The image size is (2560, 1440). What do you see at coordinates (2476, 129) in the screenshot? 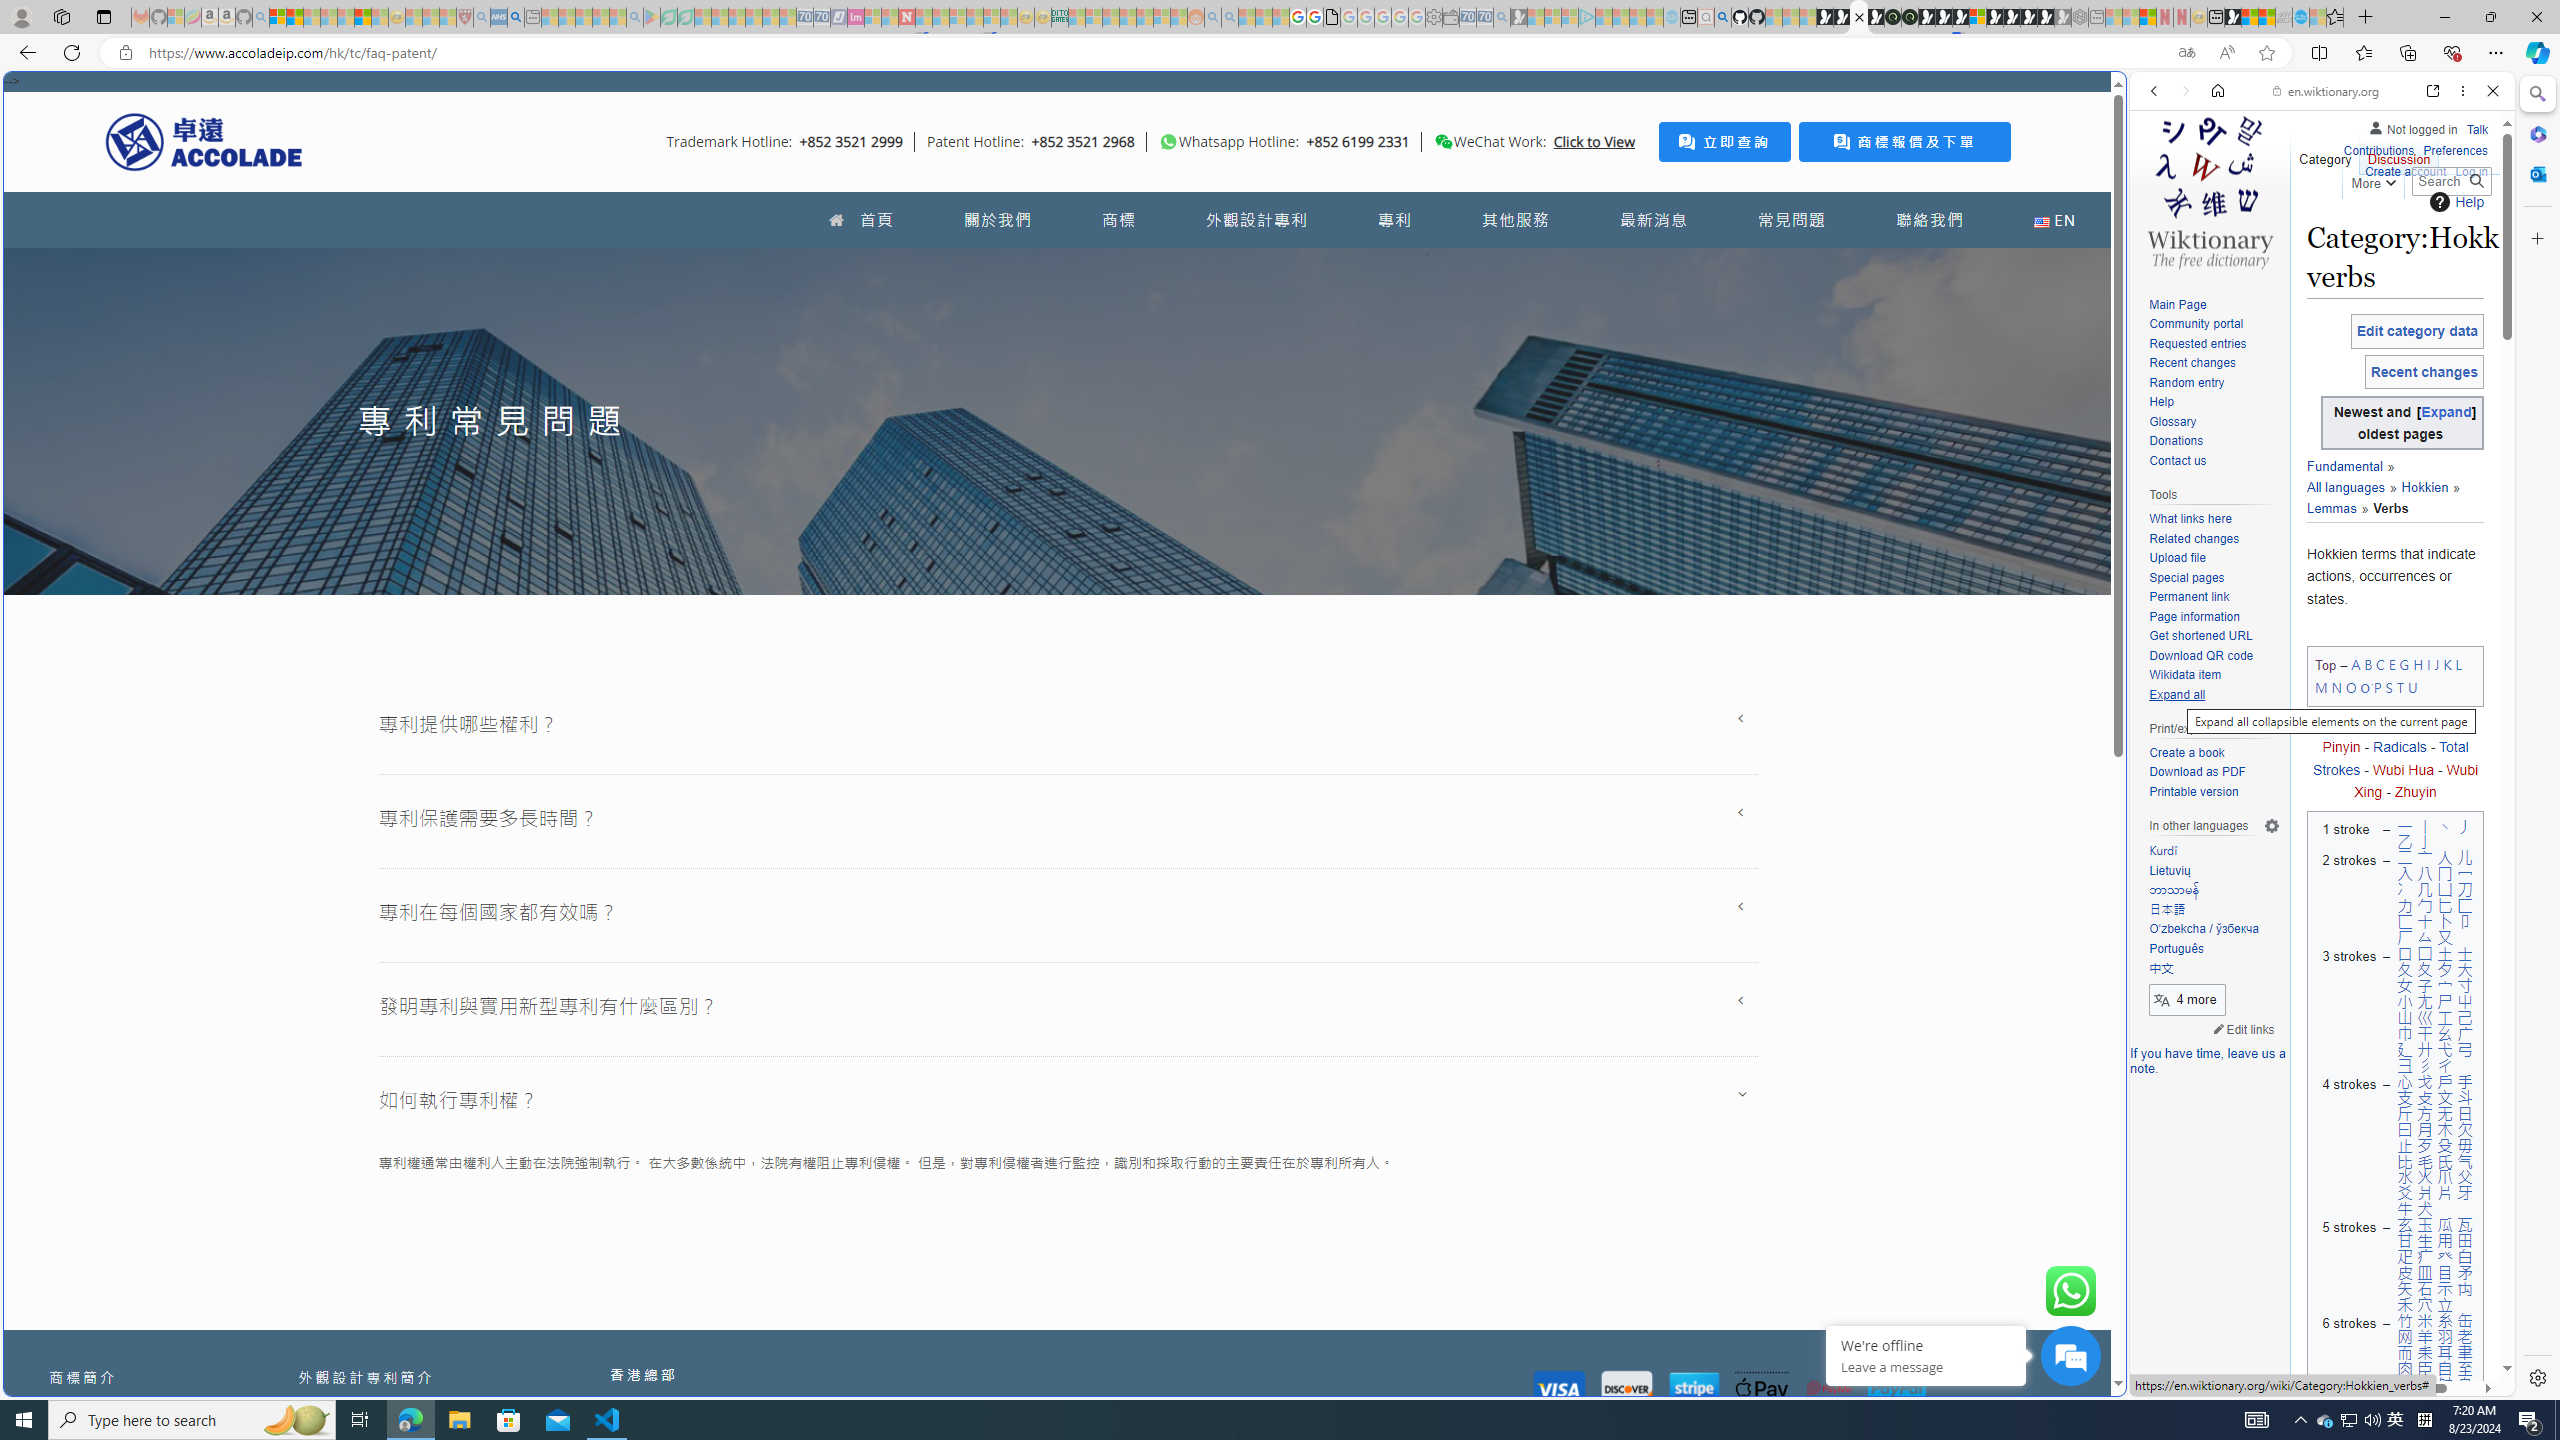
I see `Talk` at bounding box center [2476, 129].